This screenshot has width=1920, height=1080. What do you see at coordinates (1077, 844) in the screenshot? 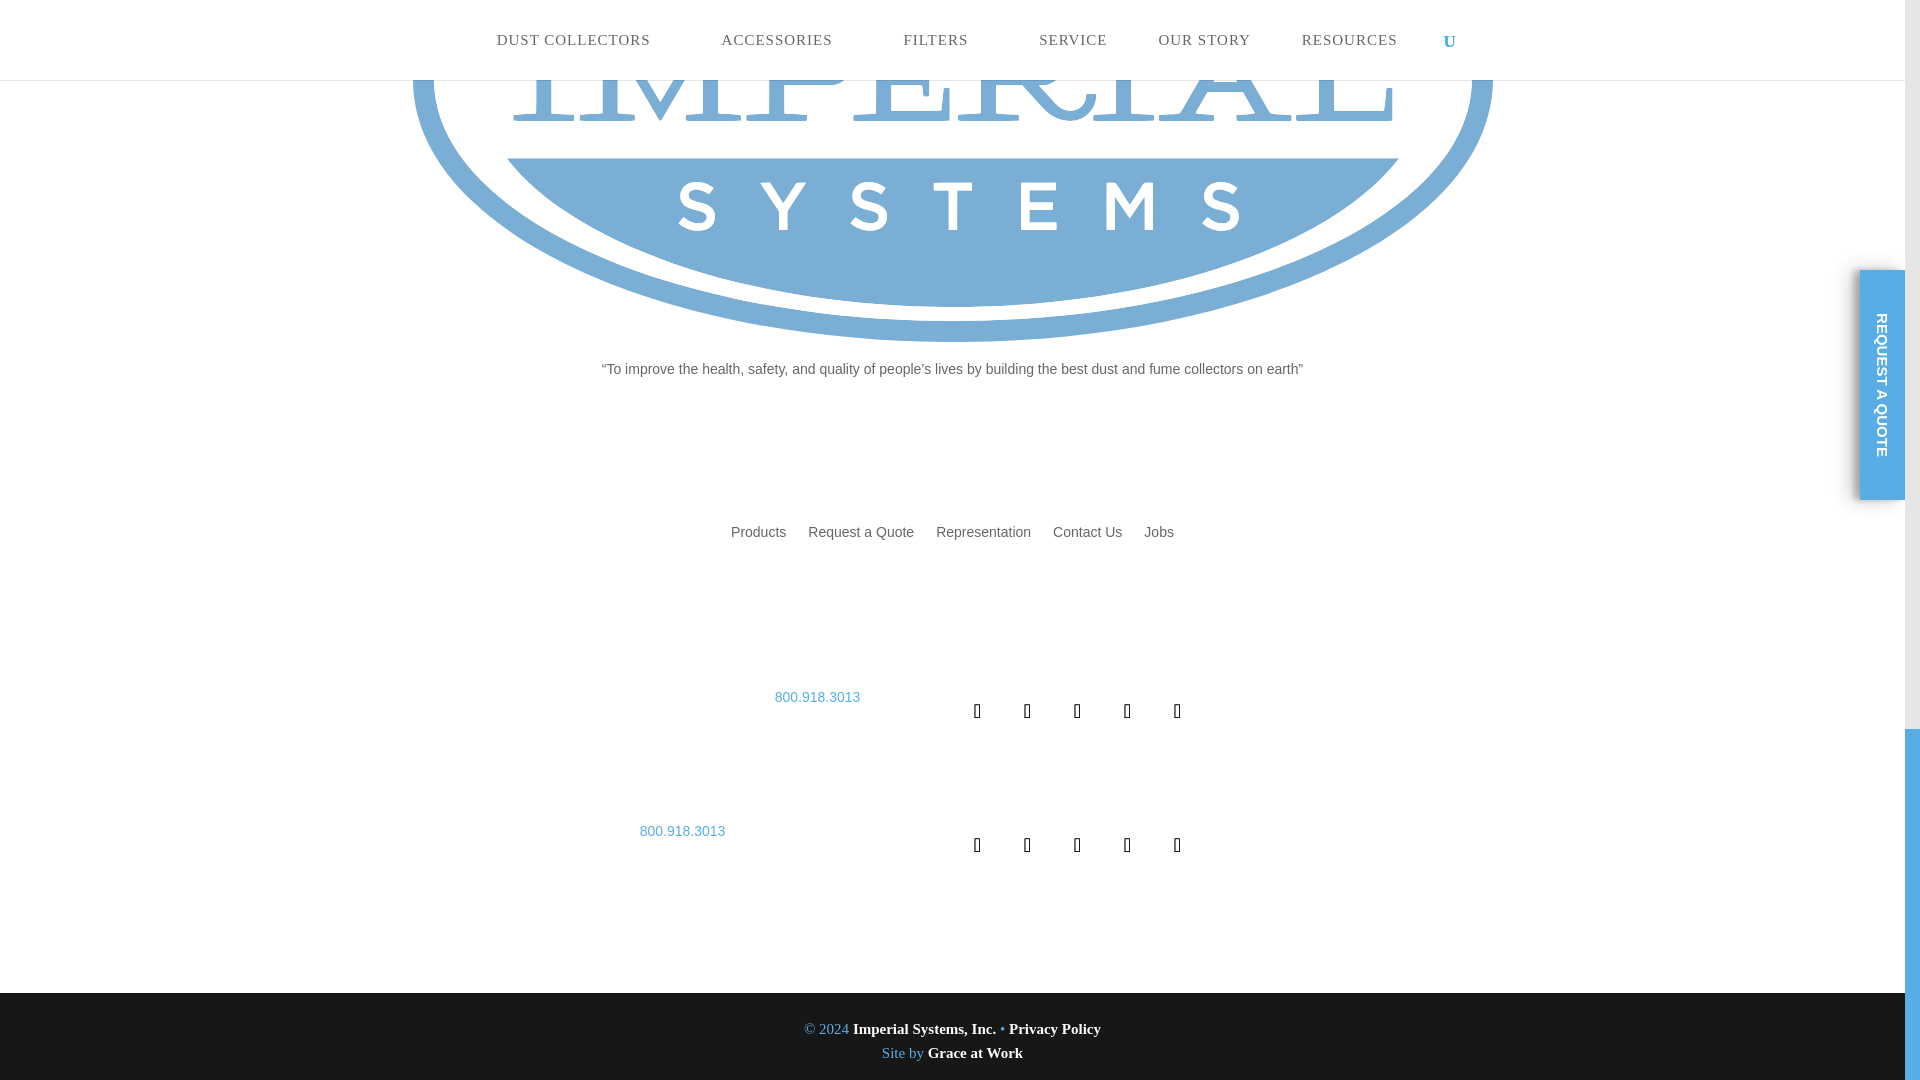
I see `Follow on LinkedIn` at bounding box center [1077, 844].